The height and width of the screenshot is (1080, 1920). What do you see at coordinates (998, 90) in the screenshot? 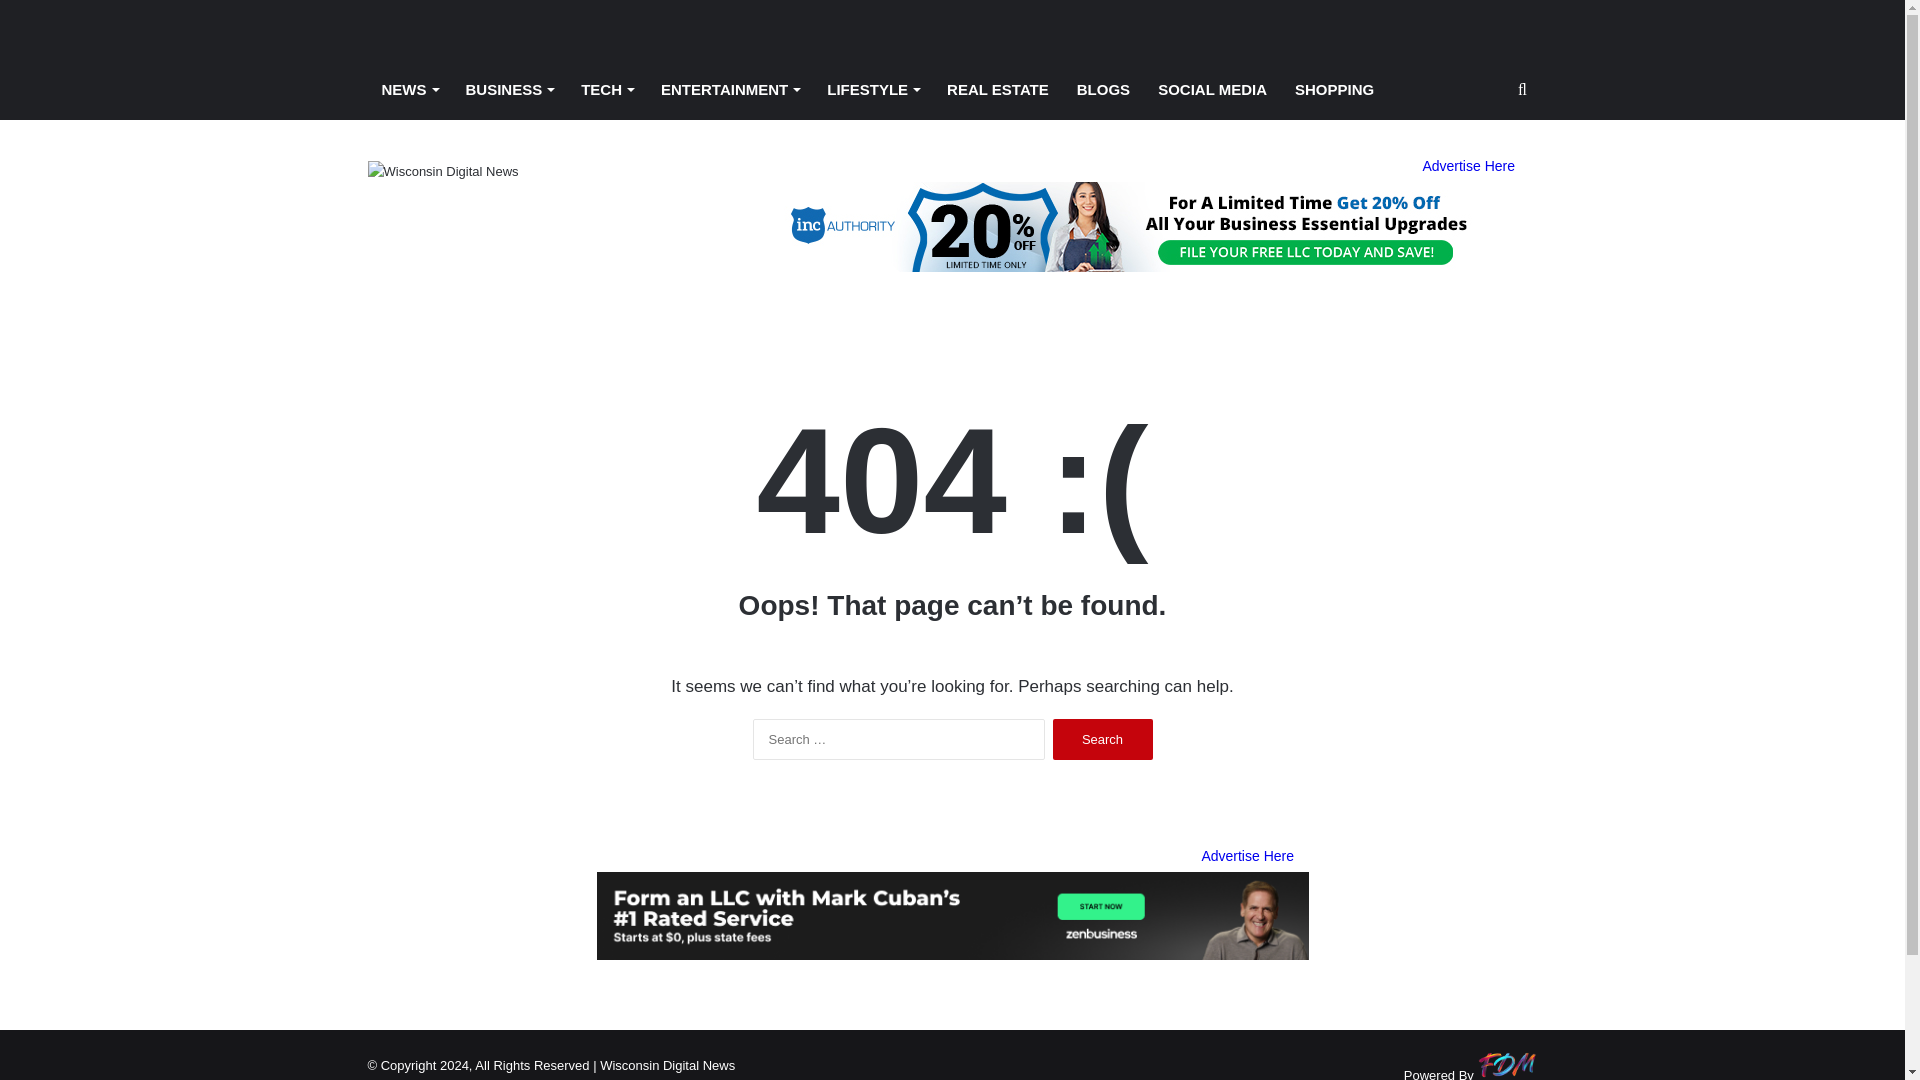
I see `REAL ESTATE` at bounding box center [998, 90].